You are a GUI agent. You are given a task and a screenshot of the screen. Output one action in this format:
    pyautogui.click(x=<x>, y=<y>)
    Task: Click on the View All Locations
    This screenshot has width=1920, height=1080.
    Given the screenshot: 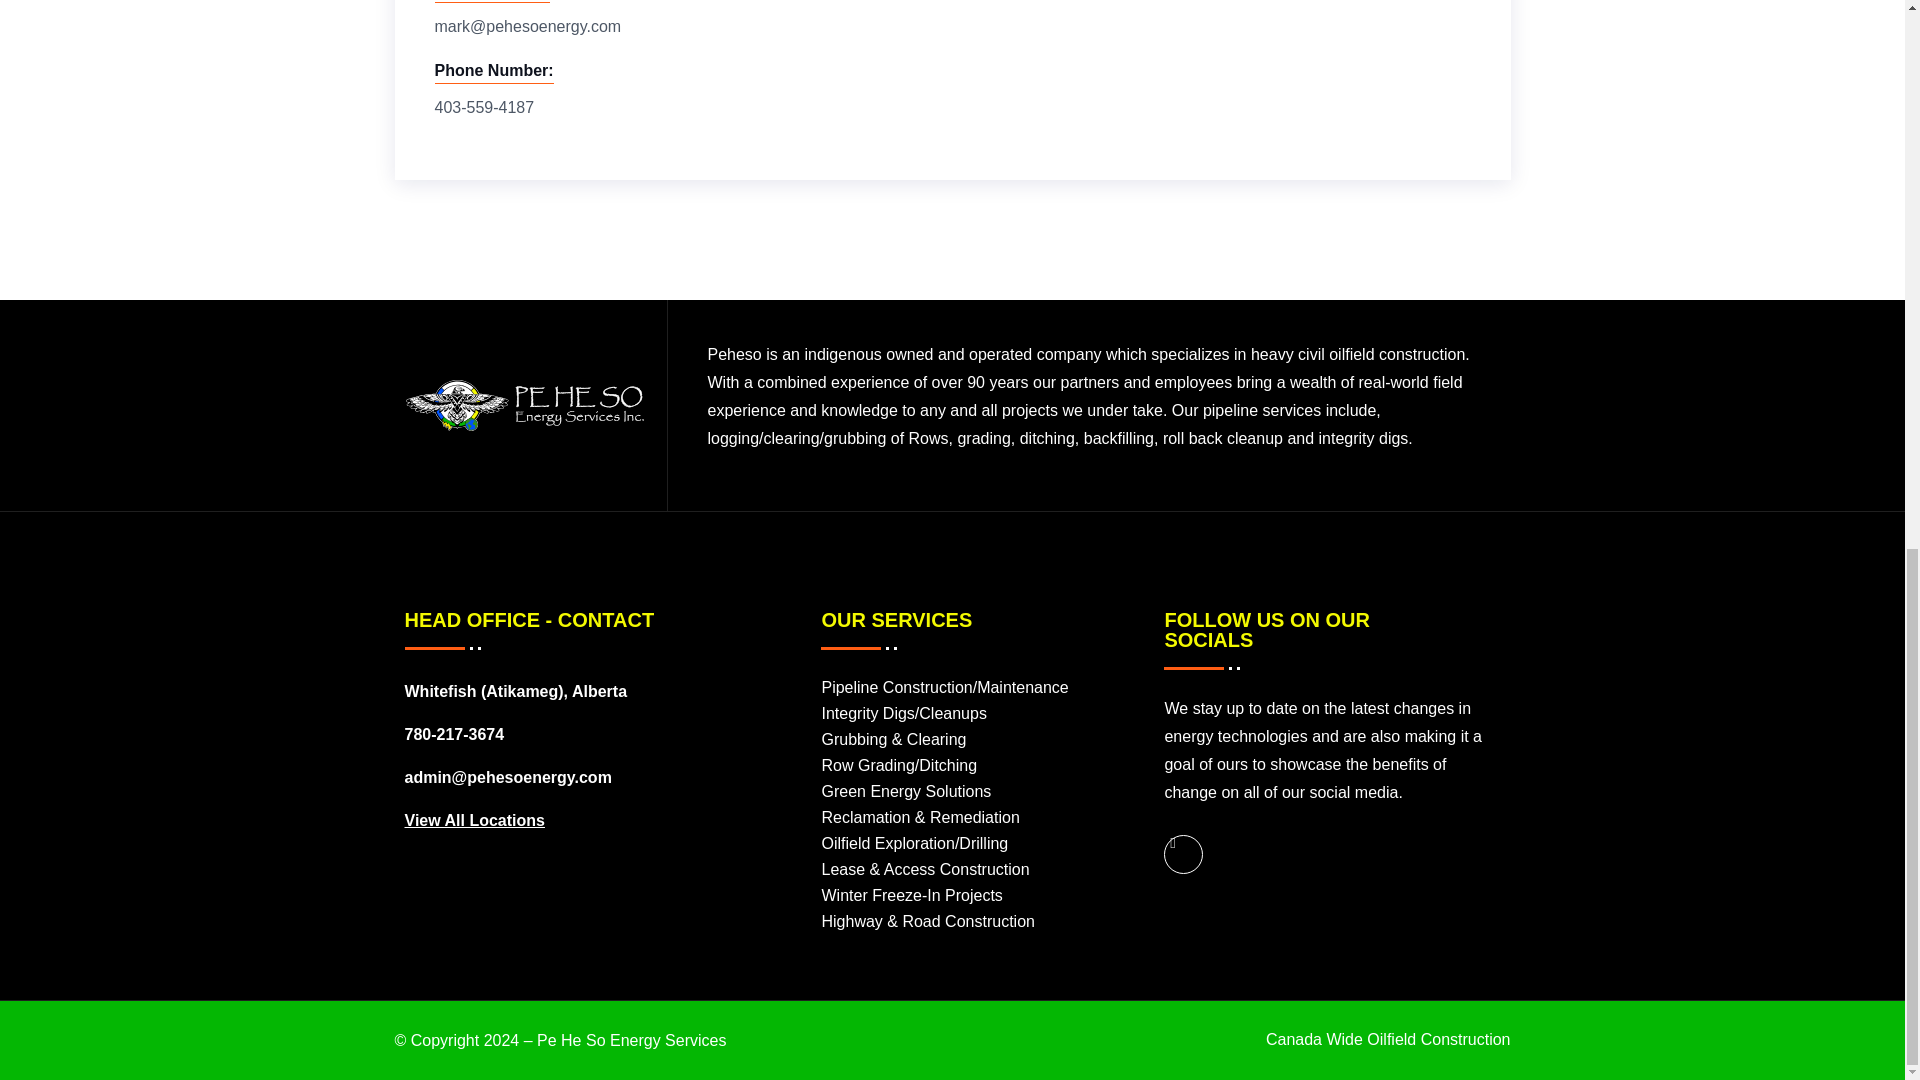 What is the action you would take?
    pyautogui.click(x=473, y=820)
    